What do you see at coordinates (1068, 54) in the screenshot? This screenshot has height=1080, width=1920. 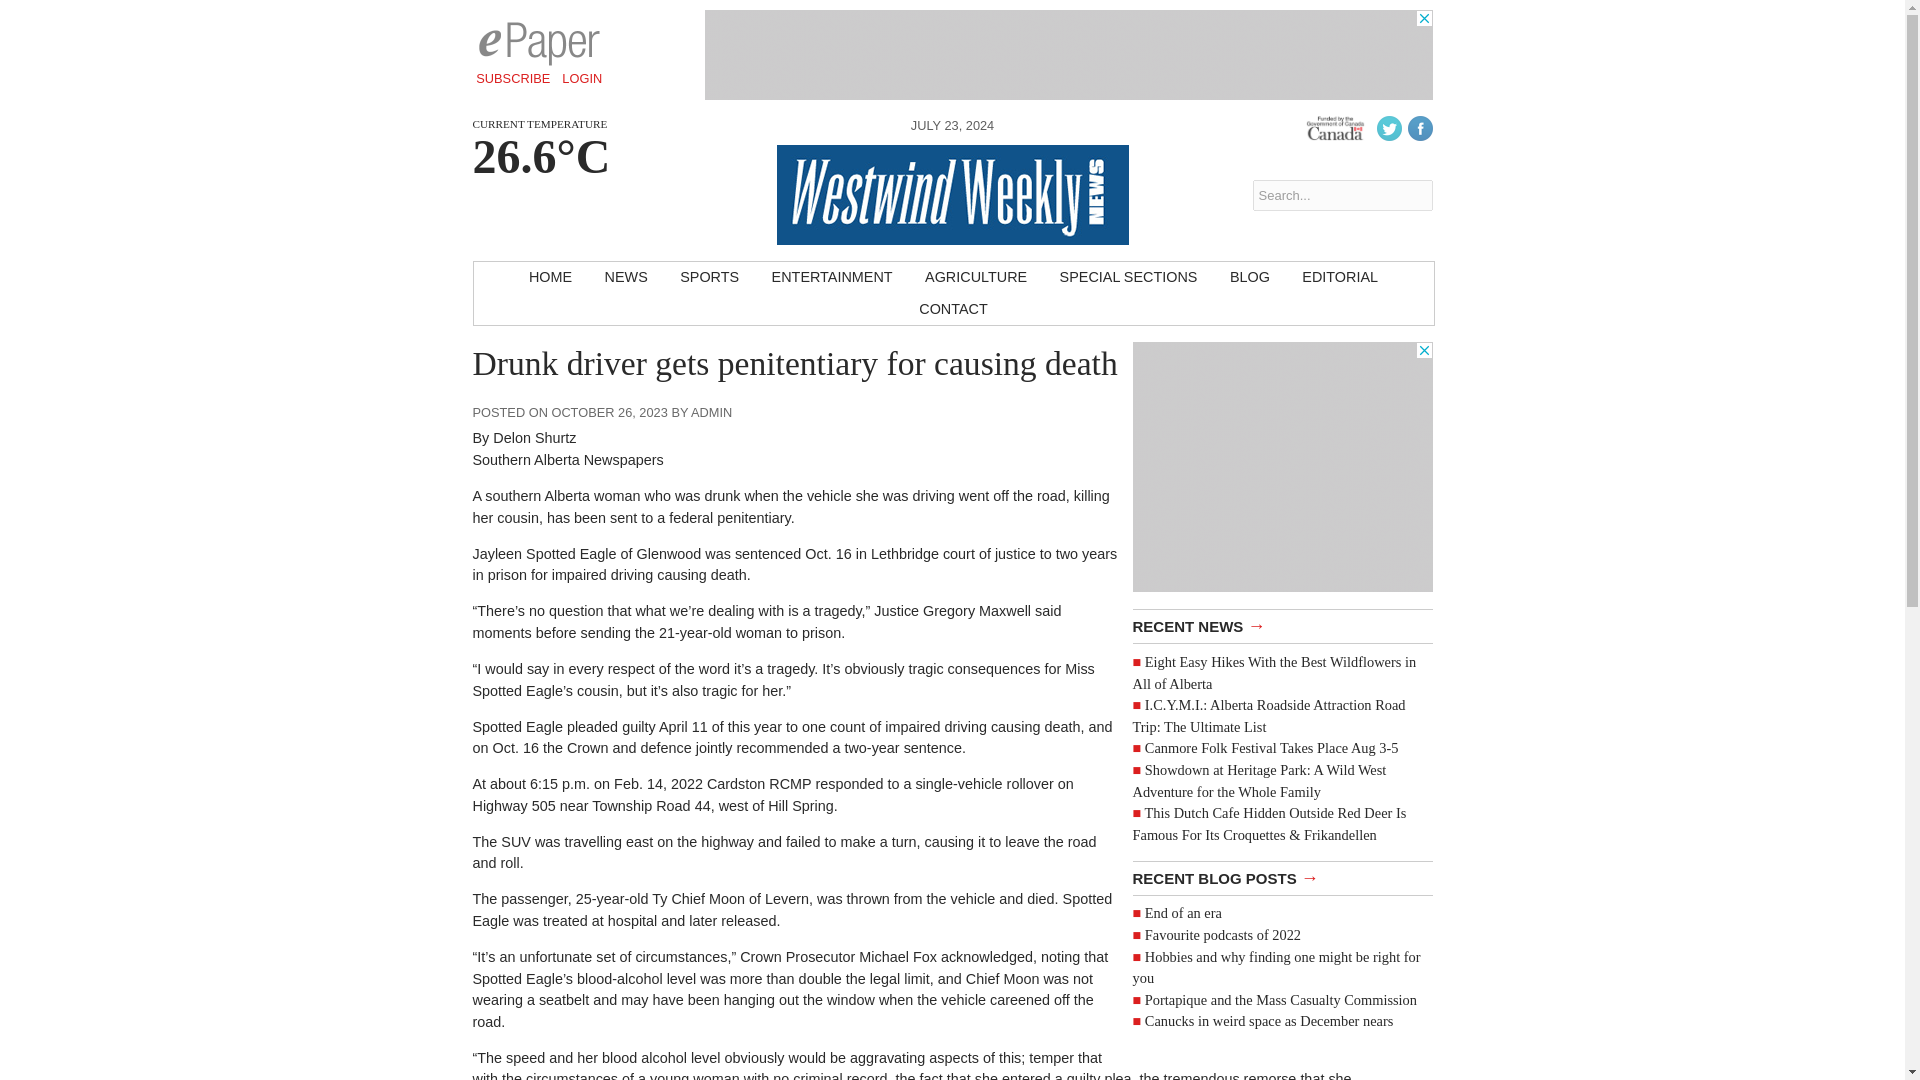 I see `3rd party ad content` at bounding box center [1068, 54].